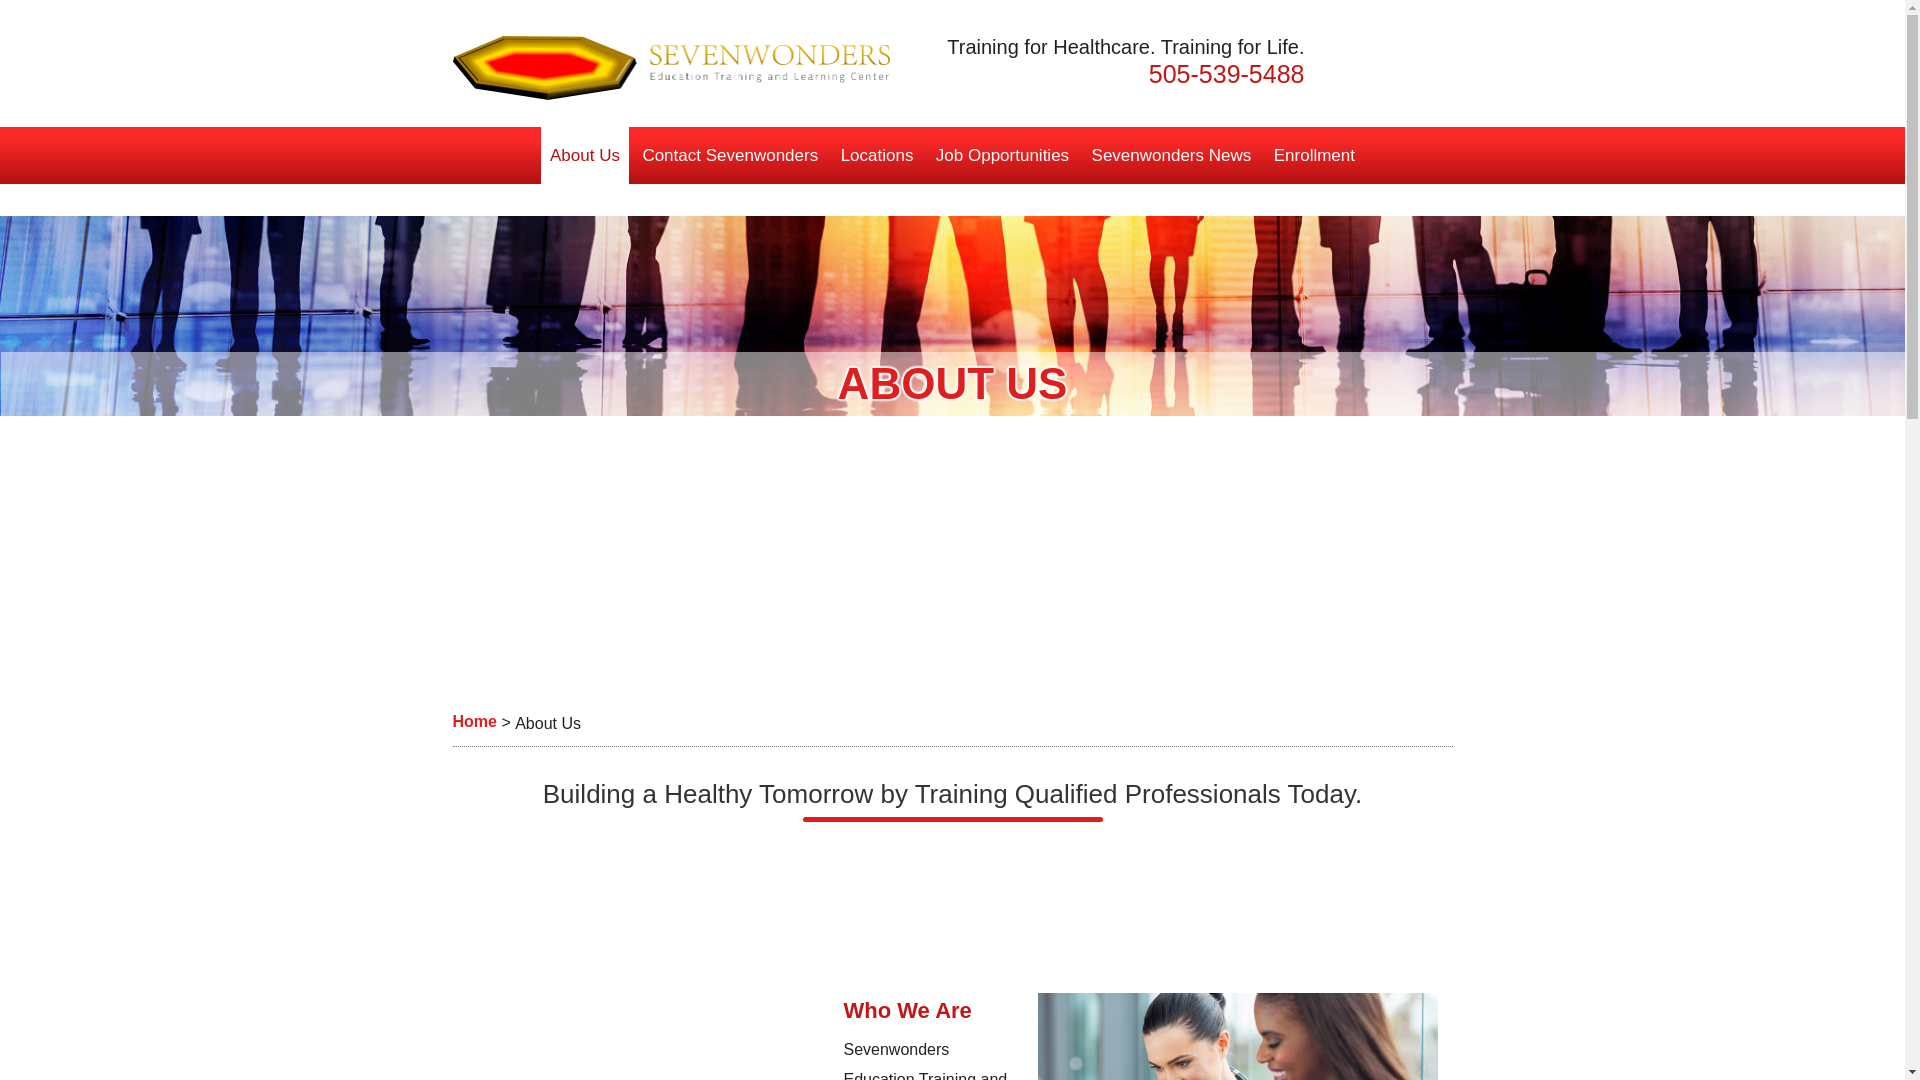  I want to click on Home, so click(473, 722).